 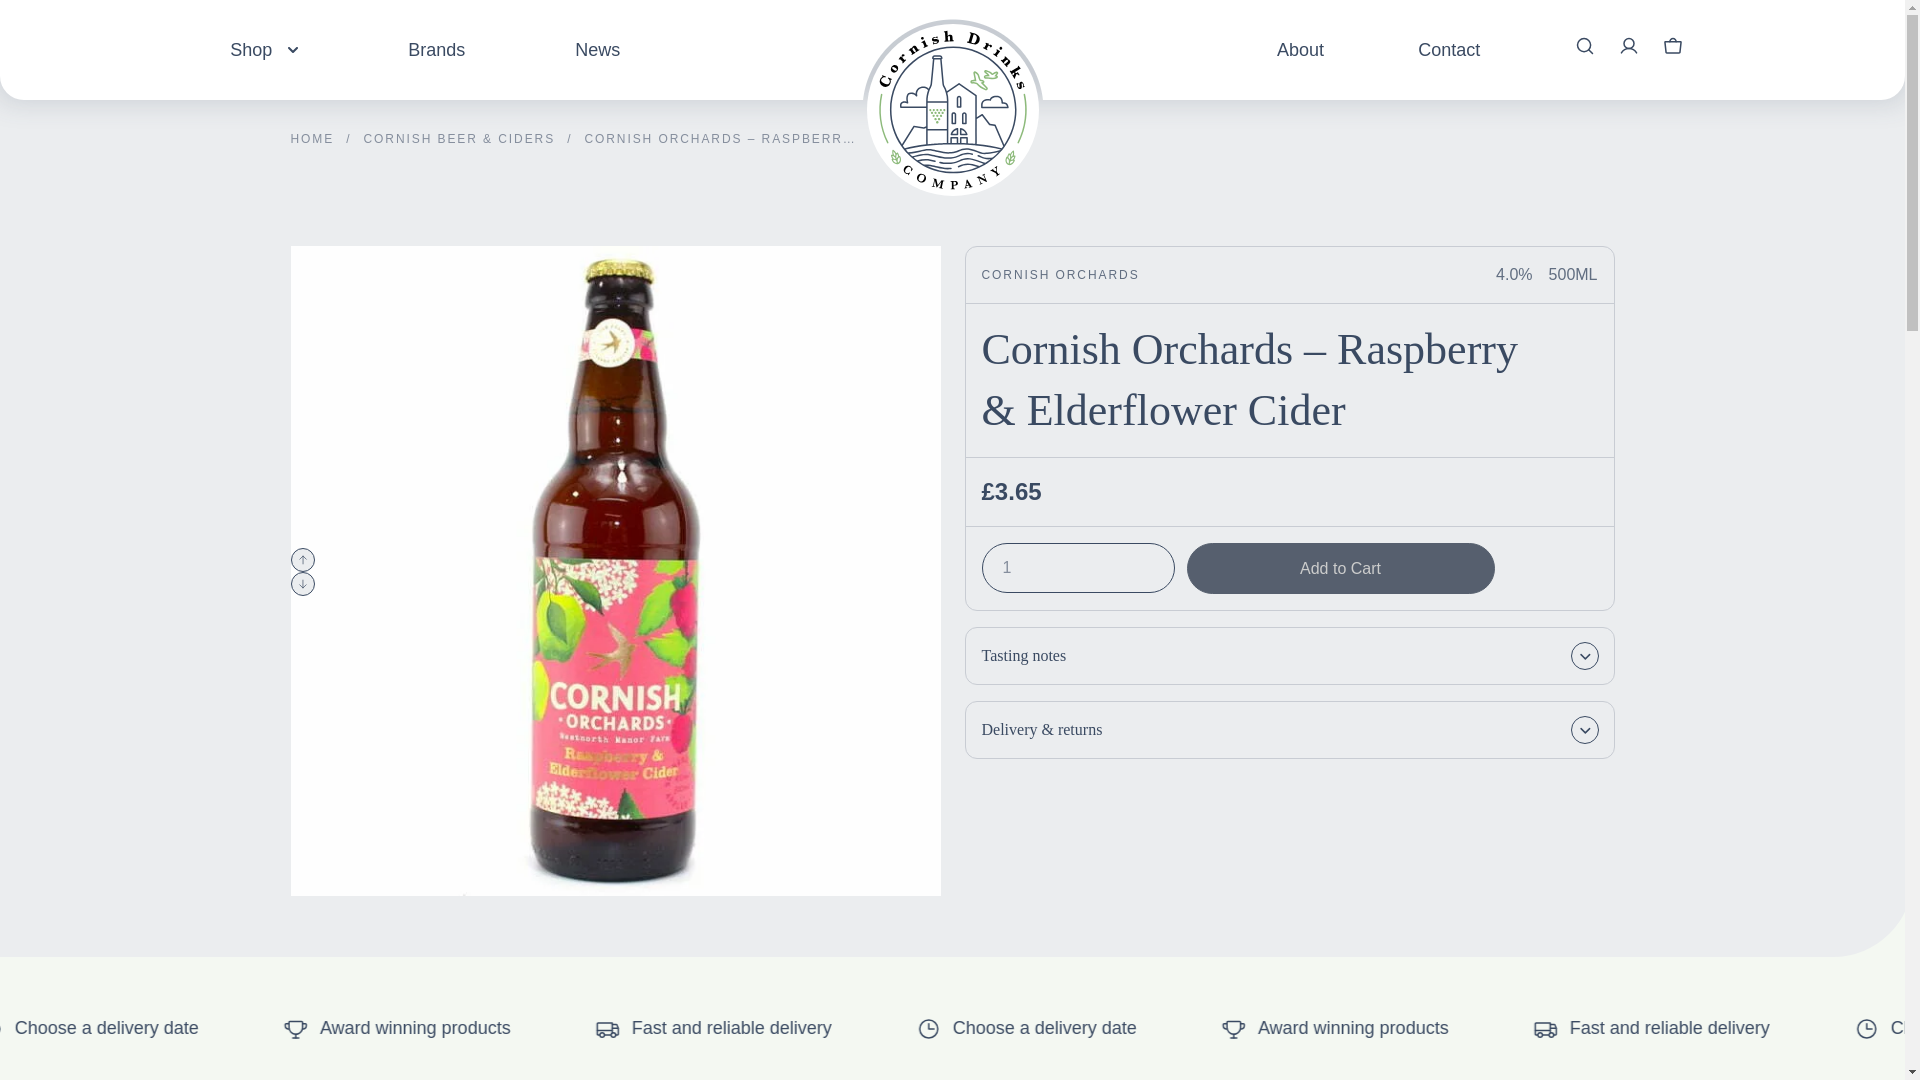 I want to click on Shop, so click(x=264, y=48).